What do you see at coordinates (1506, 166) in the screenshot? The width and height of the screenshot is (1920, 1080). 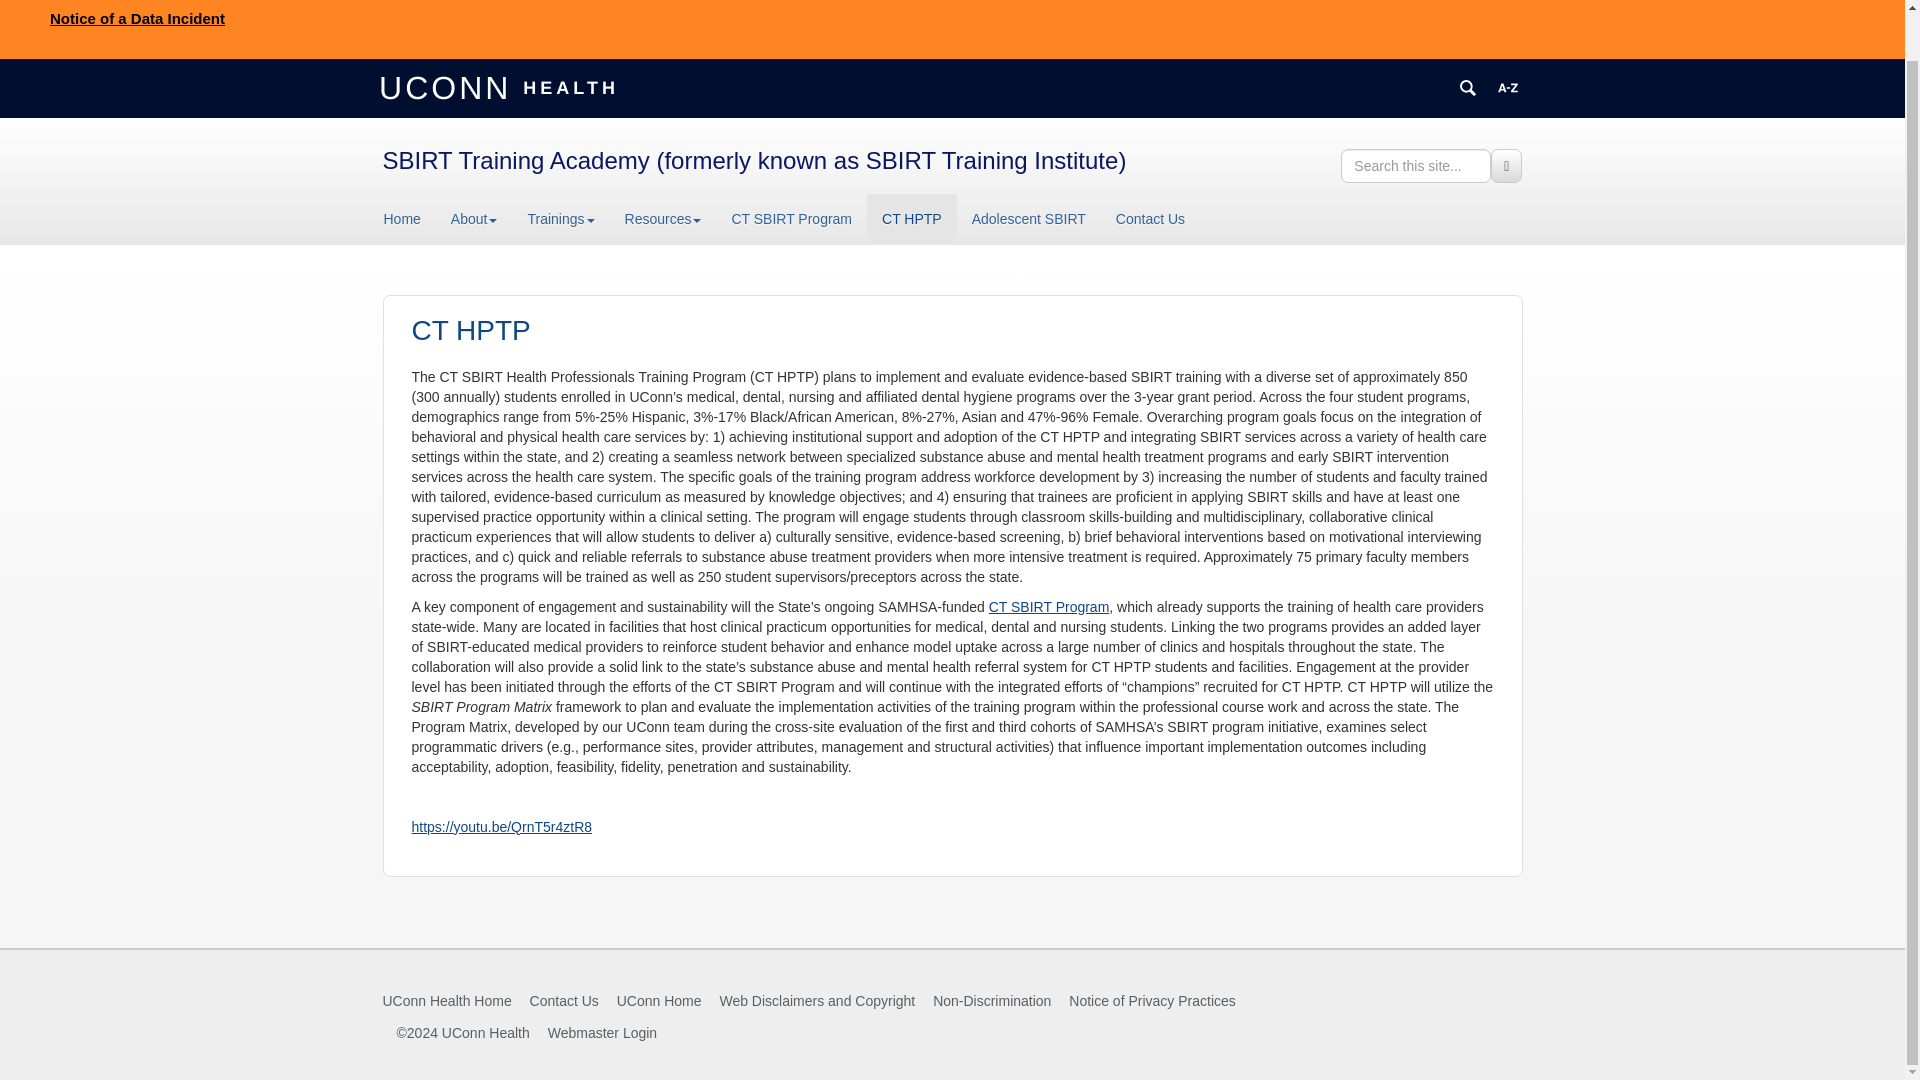 I see `Search` at bounding box center [1506, 166].